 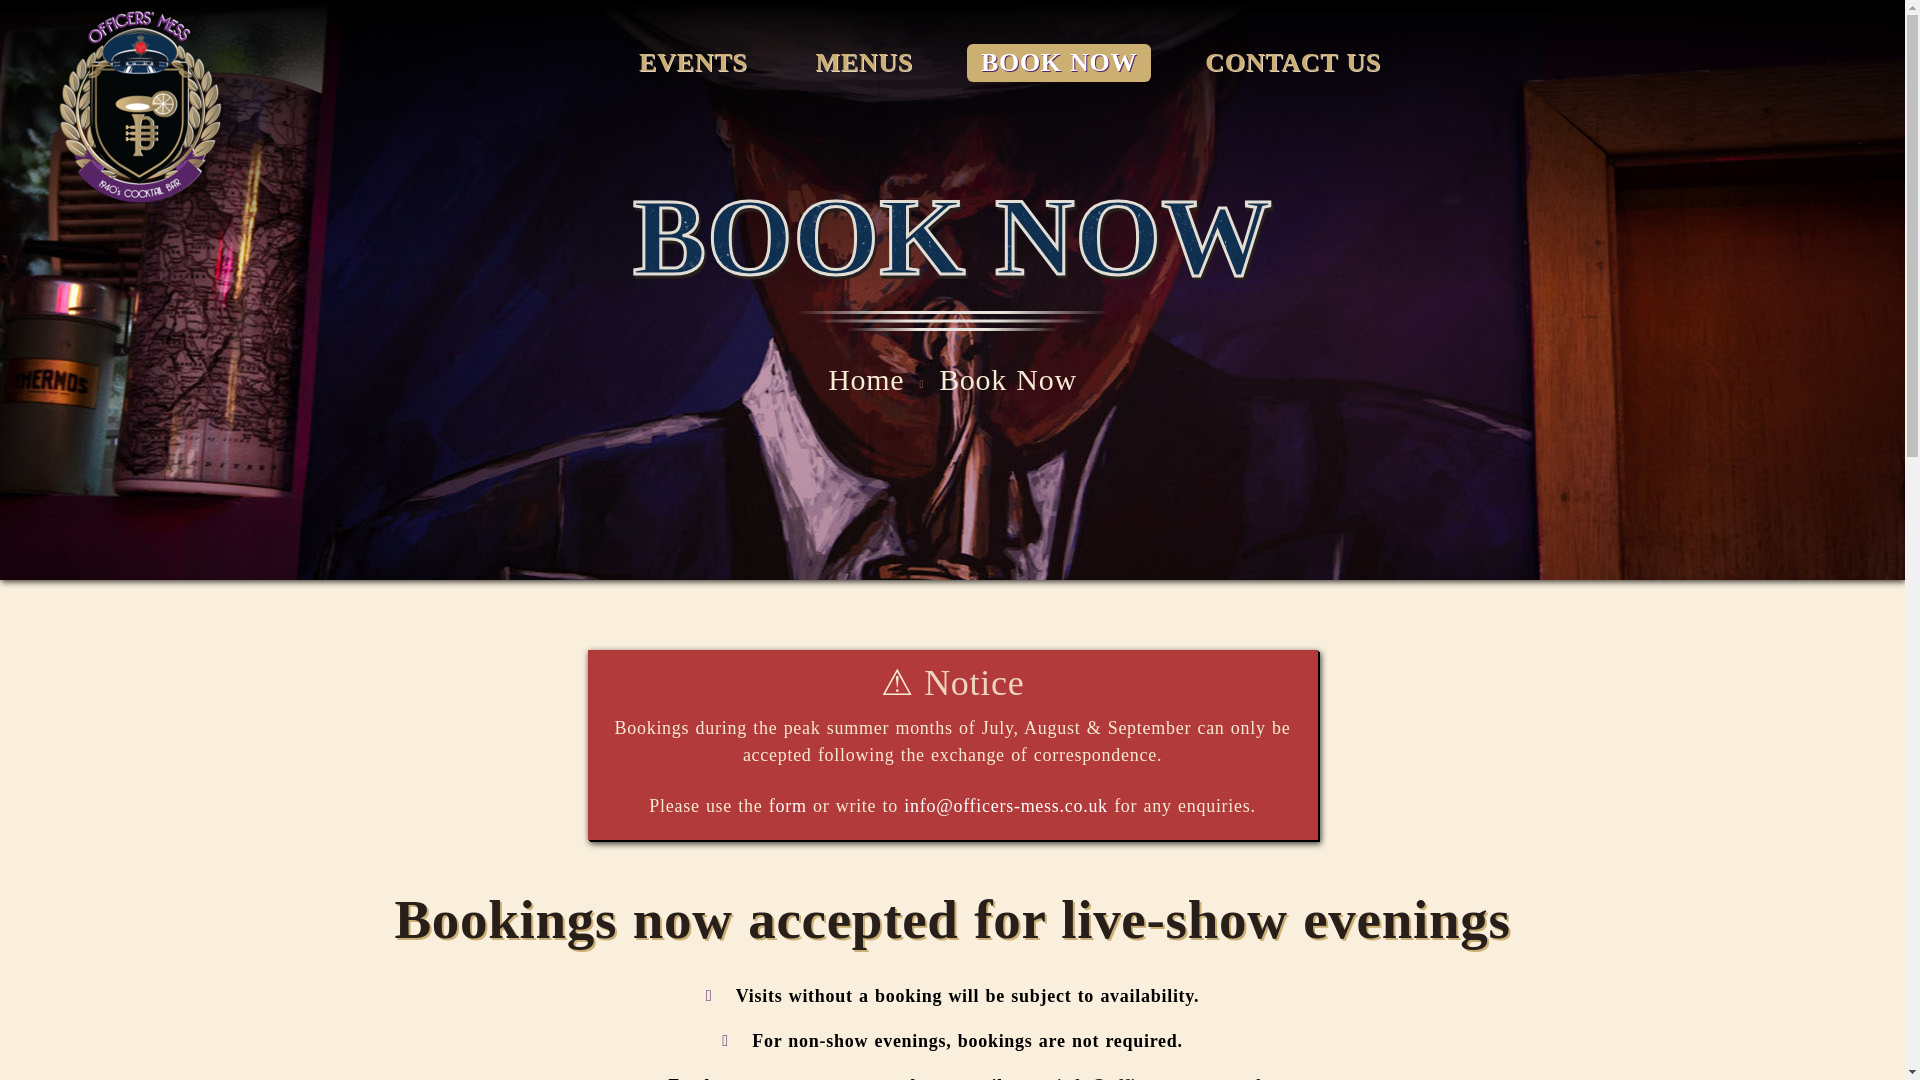 What do you see at coordinates (692, 63) in the screenshot?
I see `EVENTS` at bounding box center [692, 63].